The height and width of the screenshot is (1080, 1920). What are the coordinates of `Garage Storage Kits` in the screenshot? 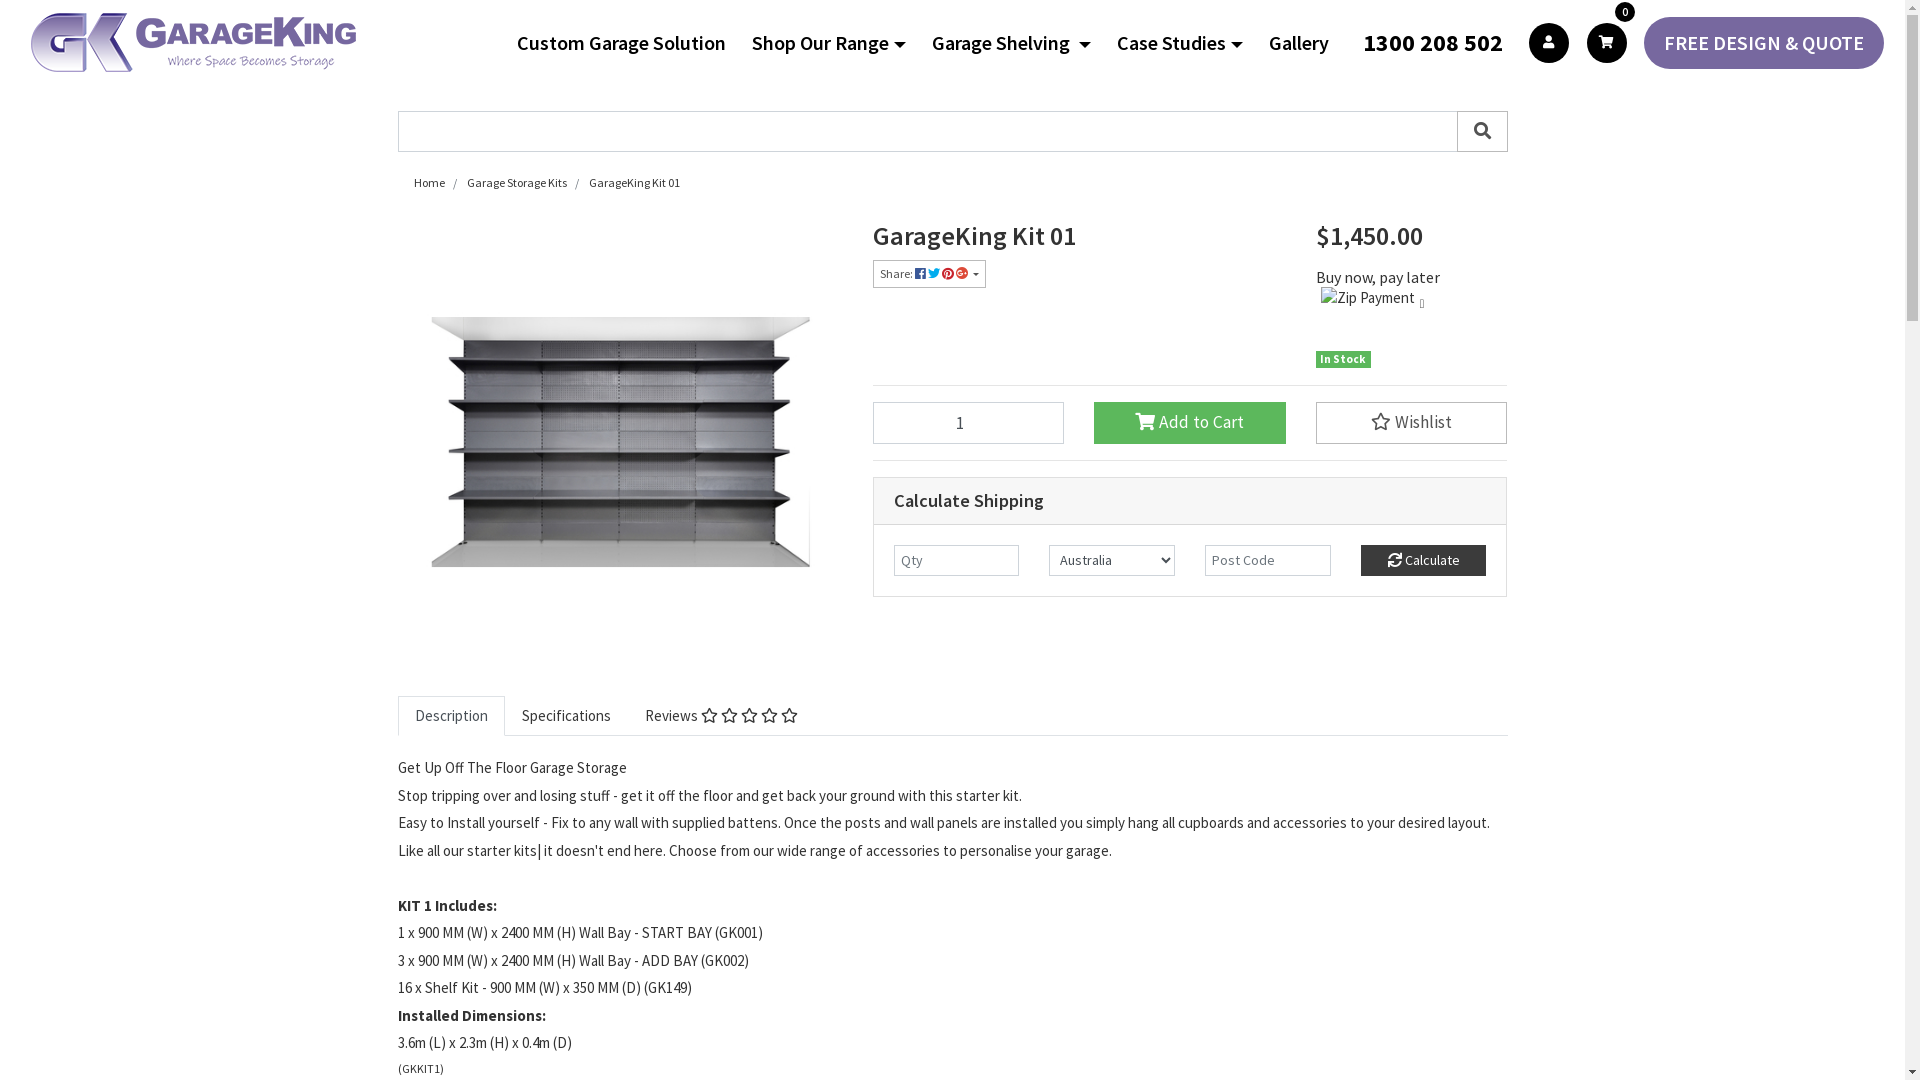 It's located at (516, 182).